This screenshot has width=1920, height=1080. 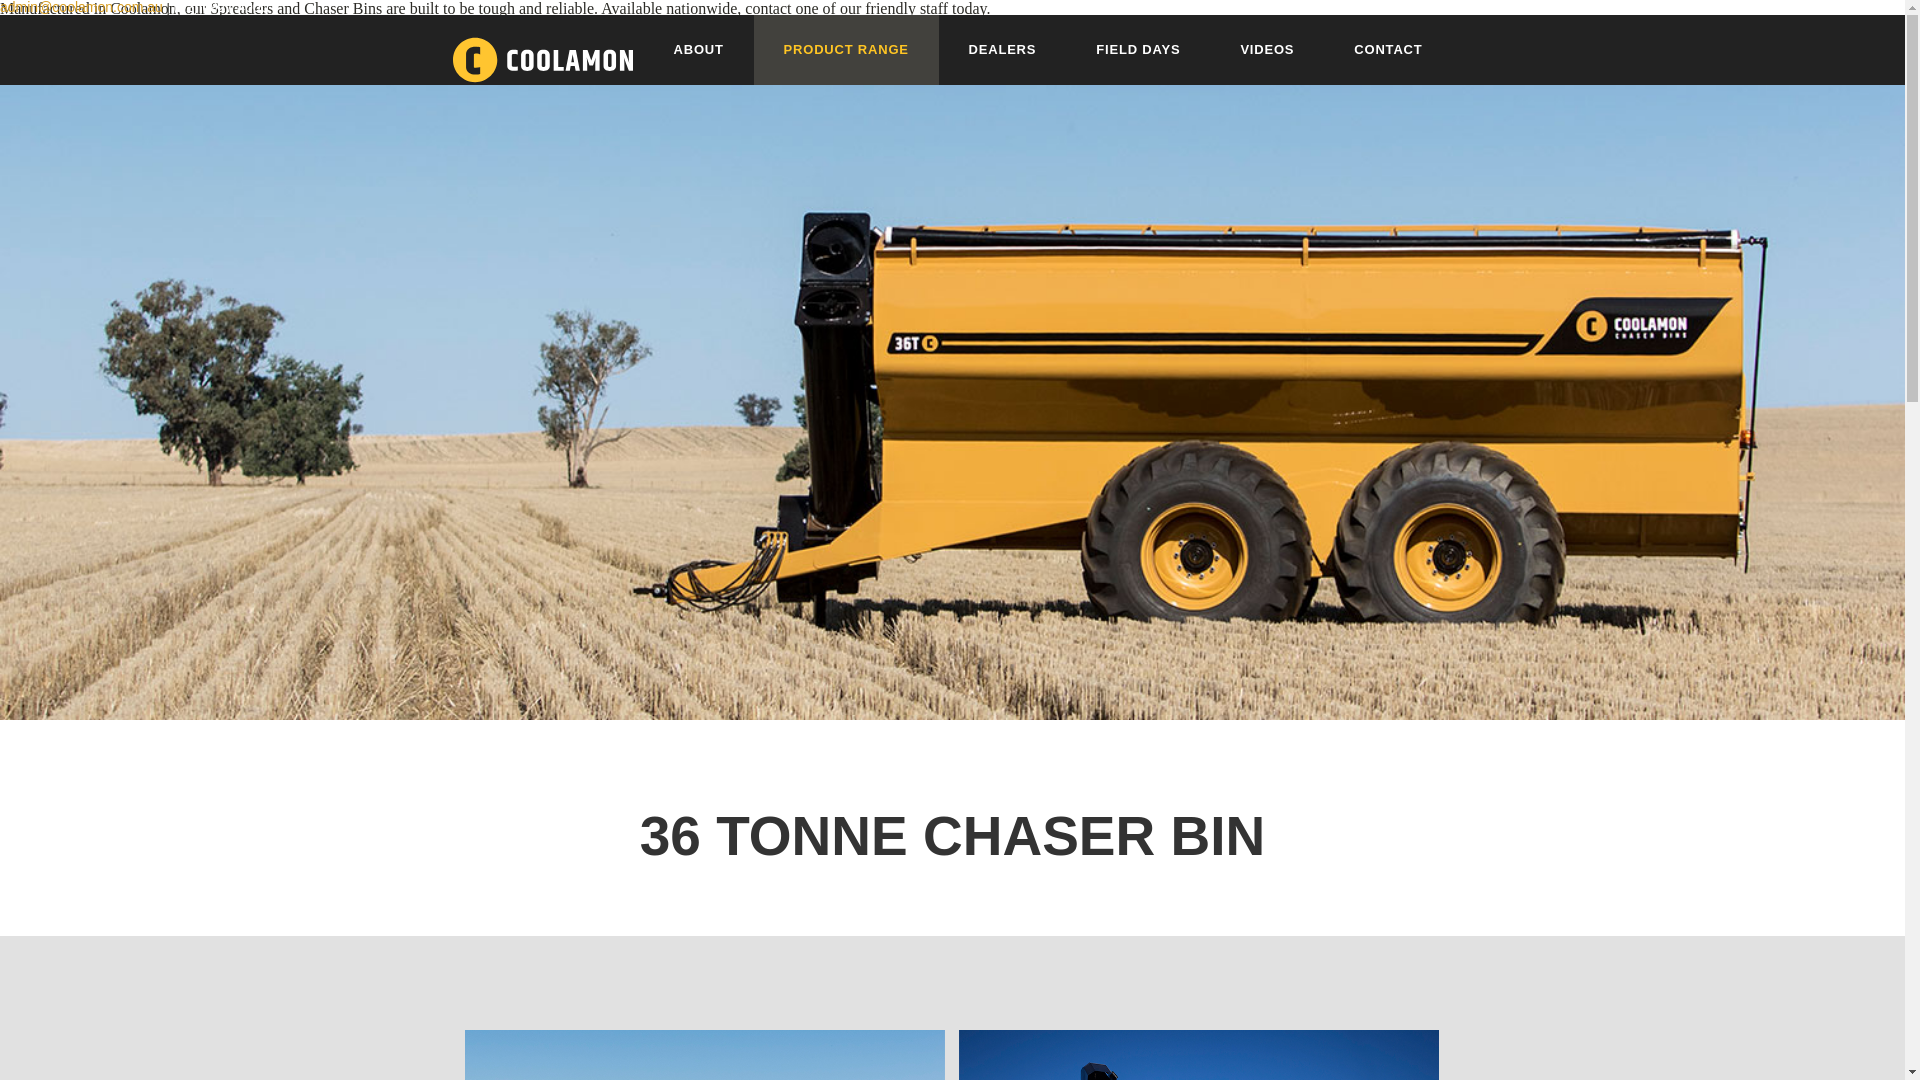 I want to click on PRODUCT RANGE, so click(x=846, y=50).